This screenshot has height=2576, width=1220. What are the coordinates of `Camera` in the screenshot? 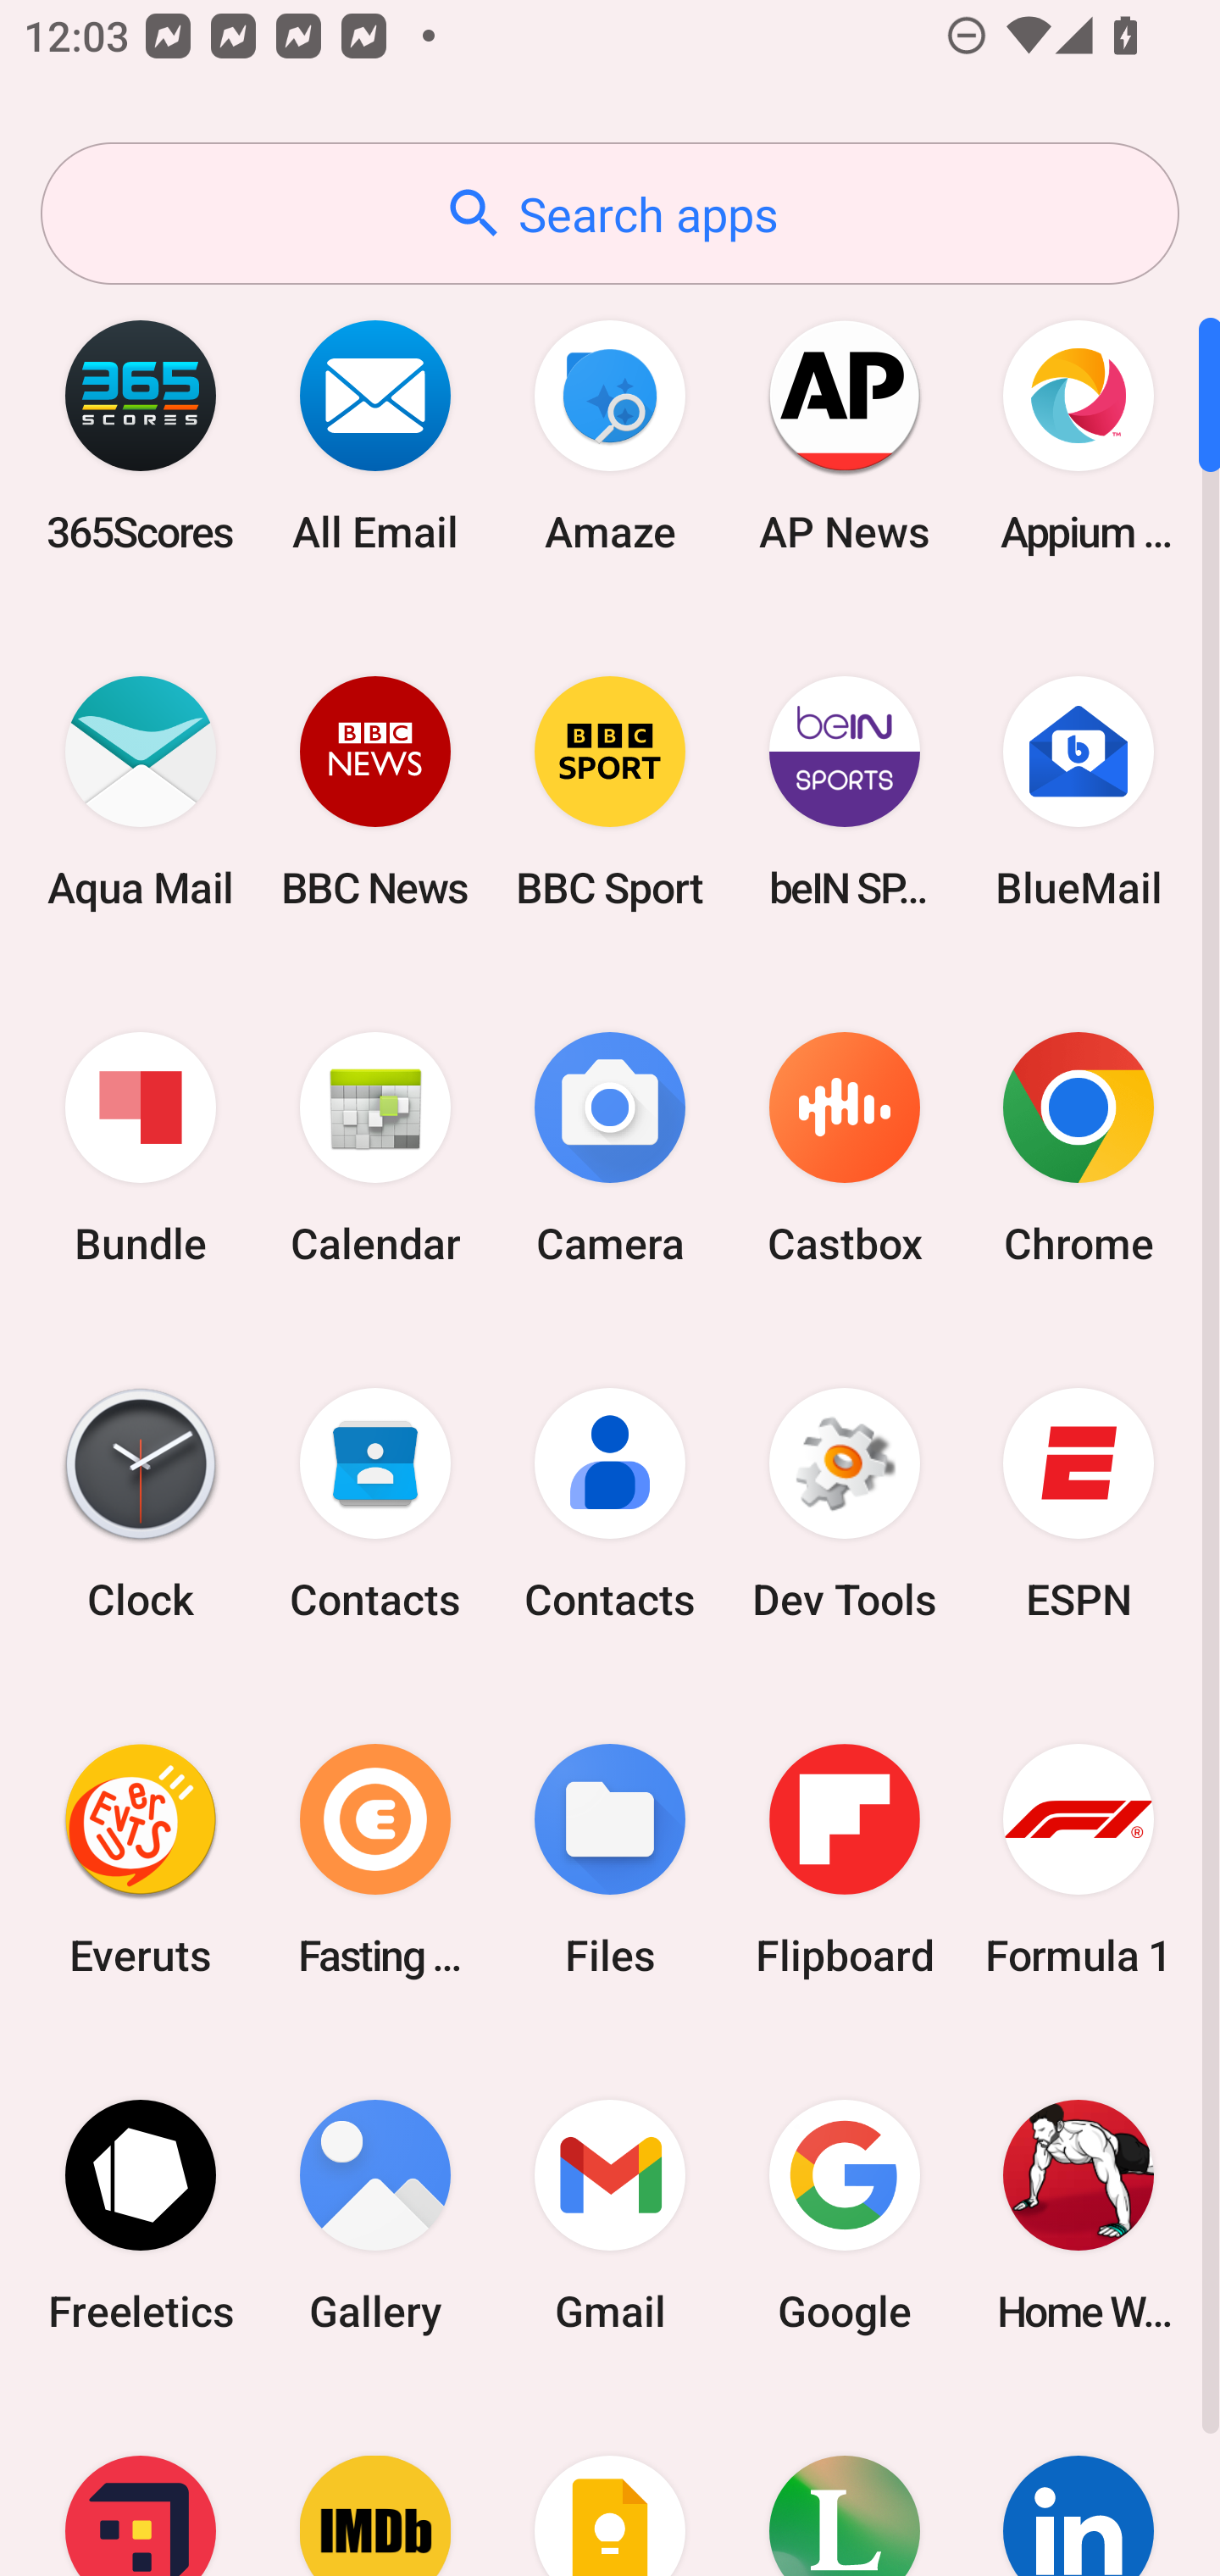 It's located at (610, 1149).